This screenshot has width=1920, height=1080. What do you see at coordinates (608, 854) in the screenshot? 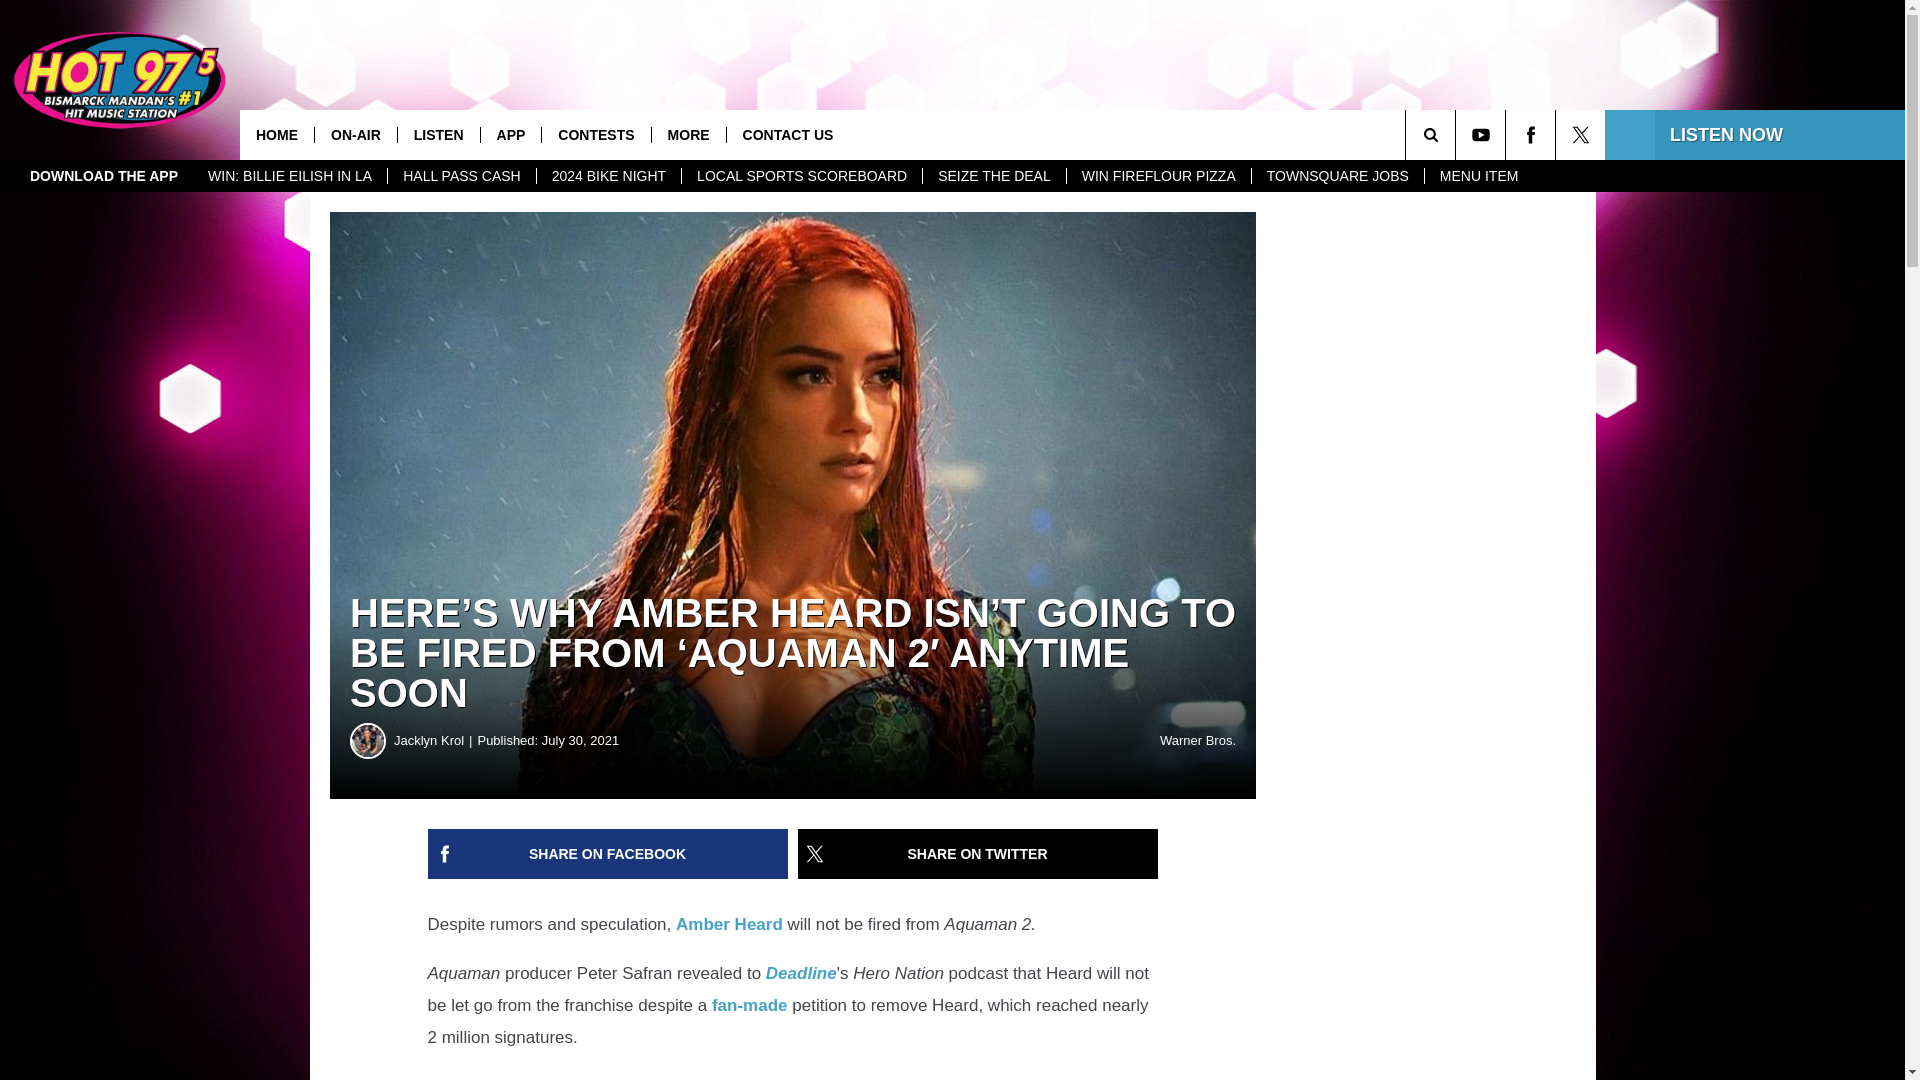
I see `Share on Facebook` at bounding box center [608, 854].